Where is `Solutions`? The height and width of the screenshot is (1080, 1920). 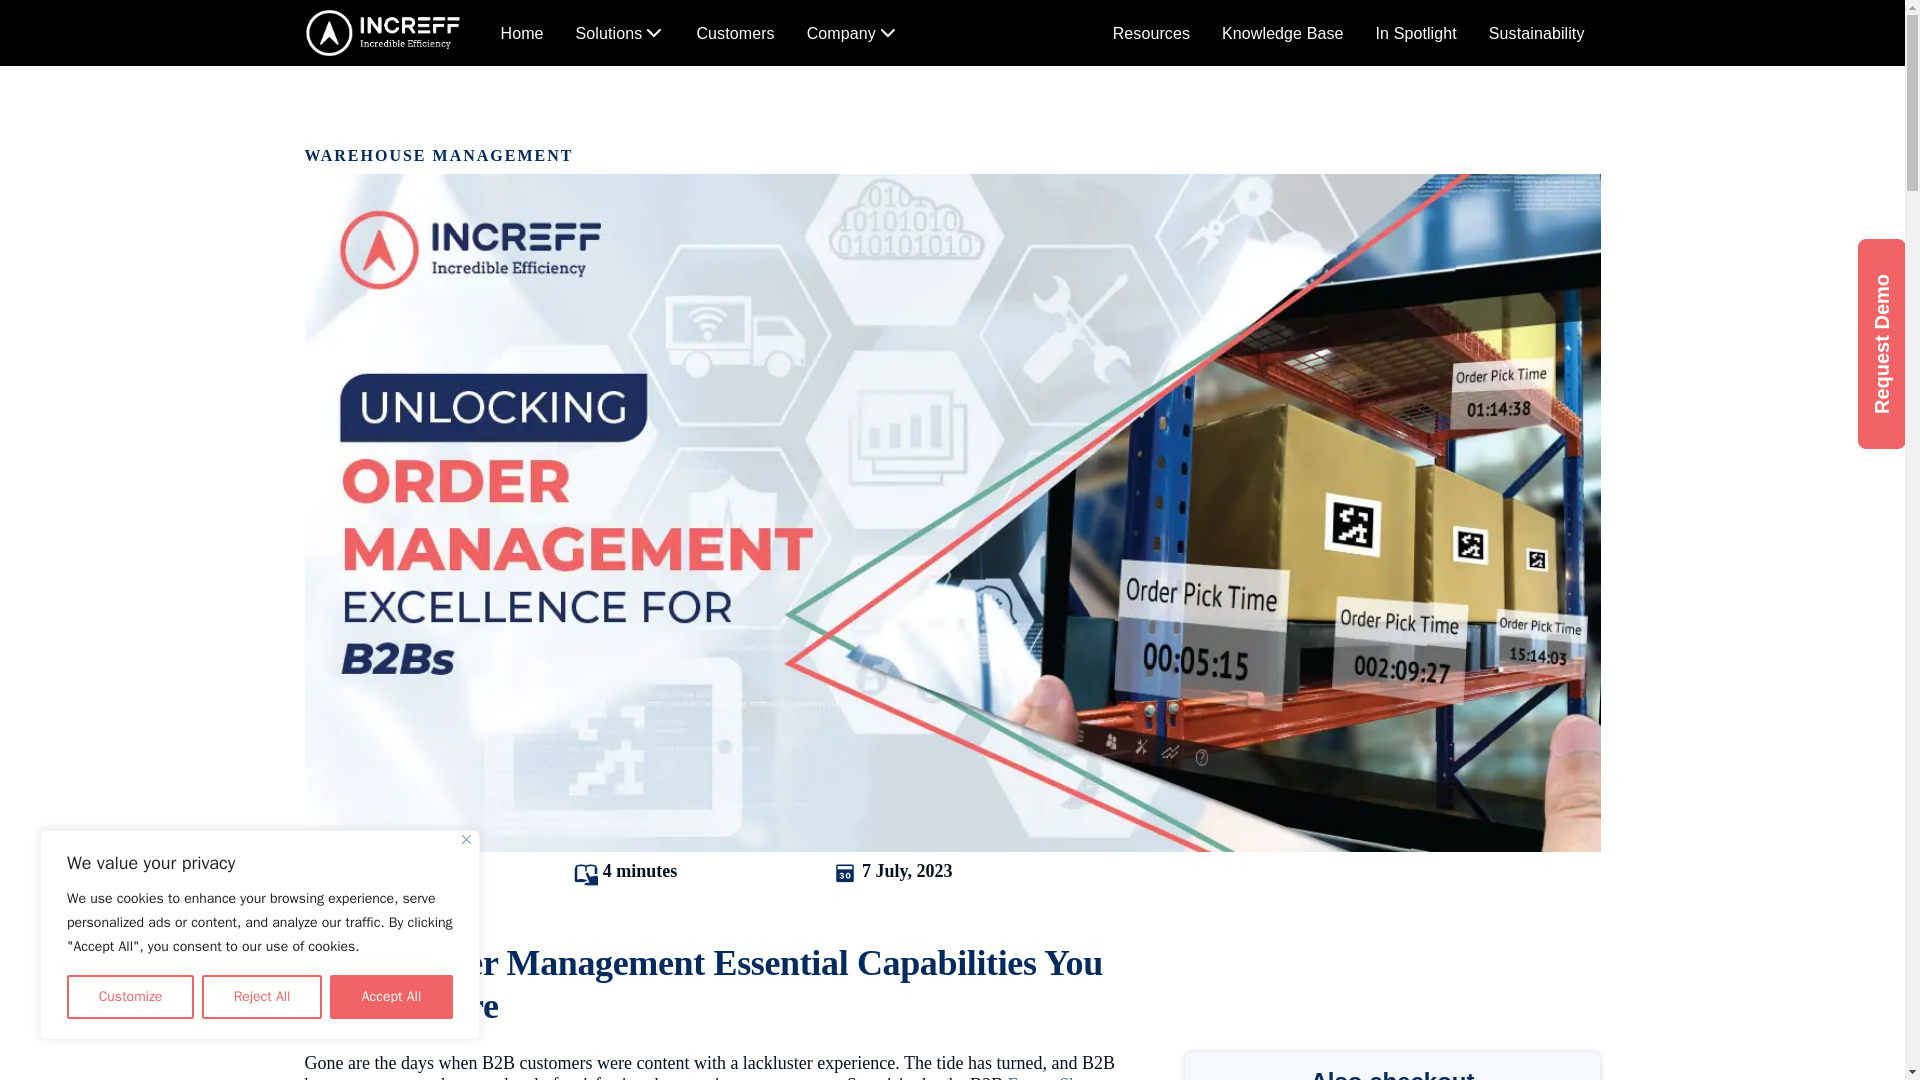
Solutions is located at coordinates (698, 33).